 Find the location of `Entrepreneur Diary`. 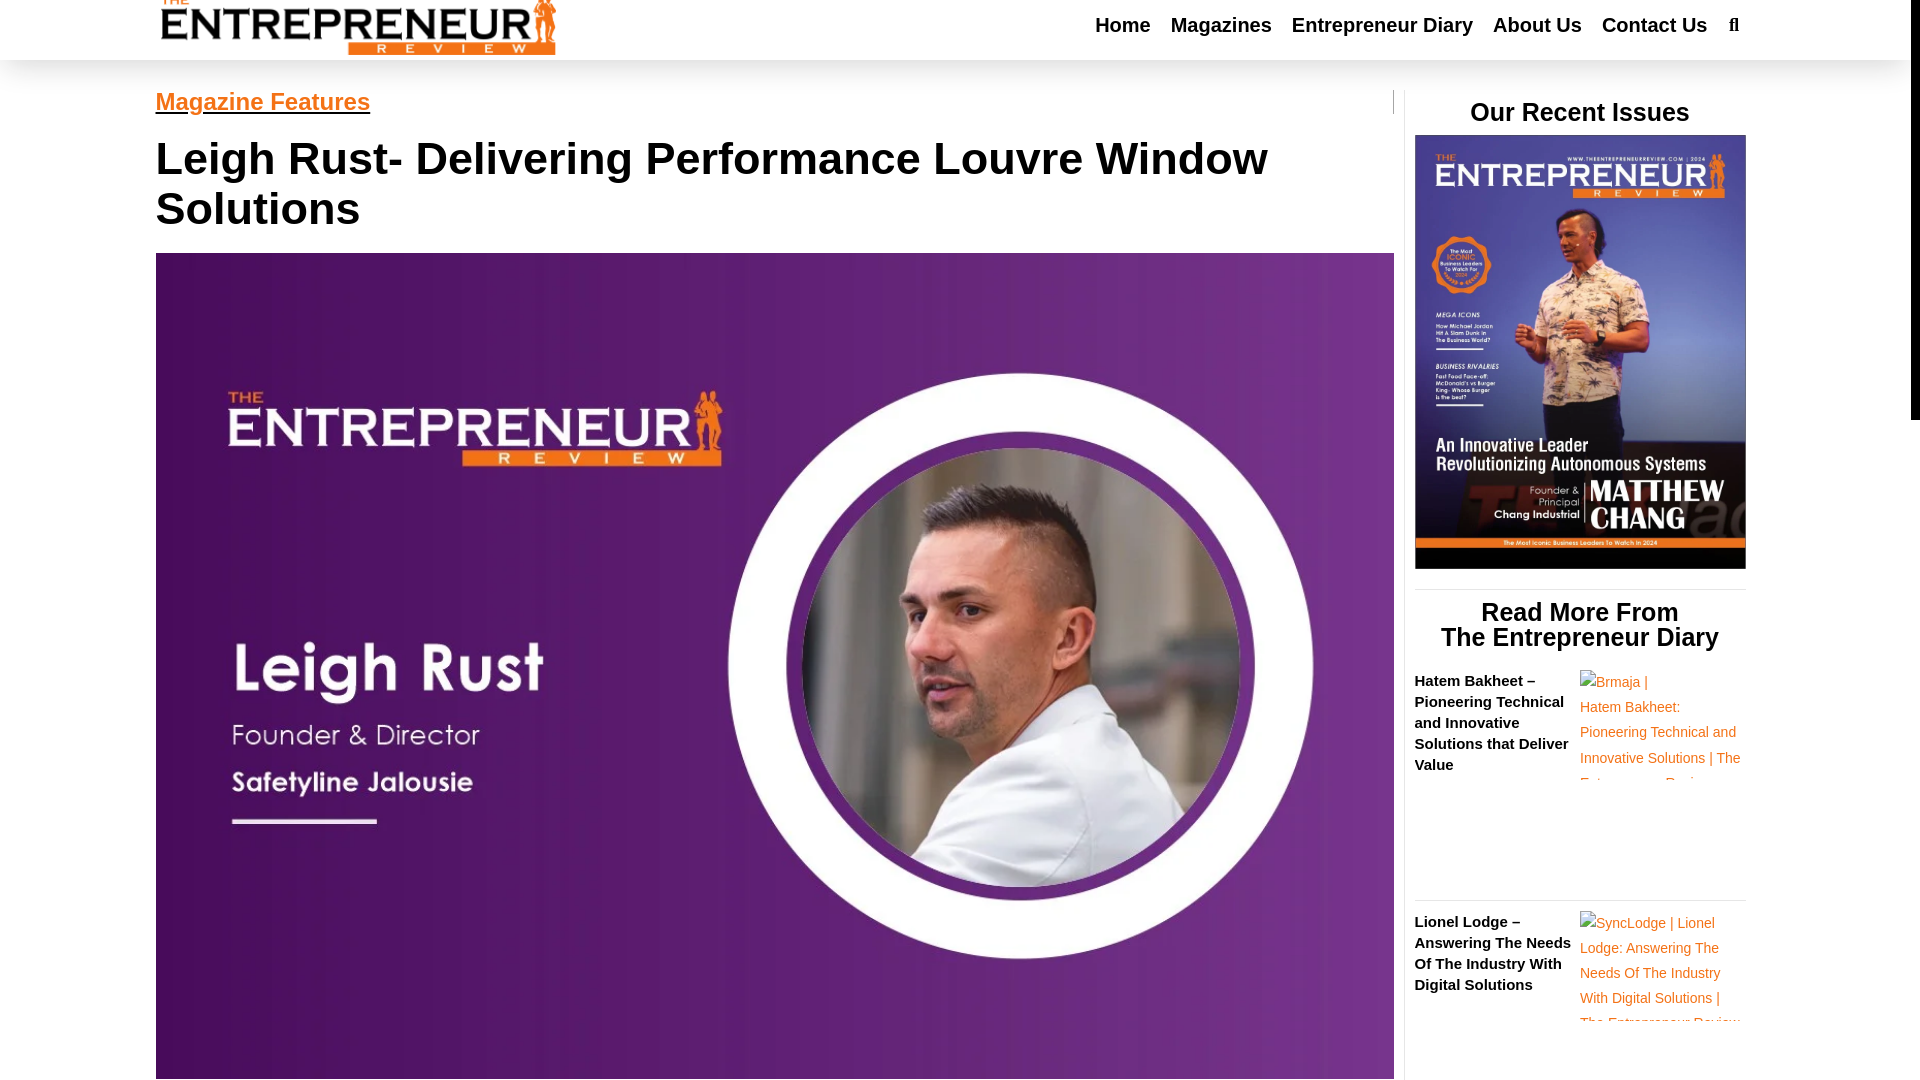

Entrepreneur Diary is located at coordinates (1382, 24).